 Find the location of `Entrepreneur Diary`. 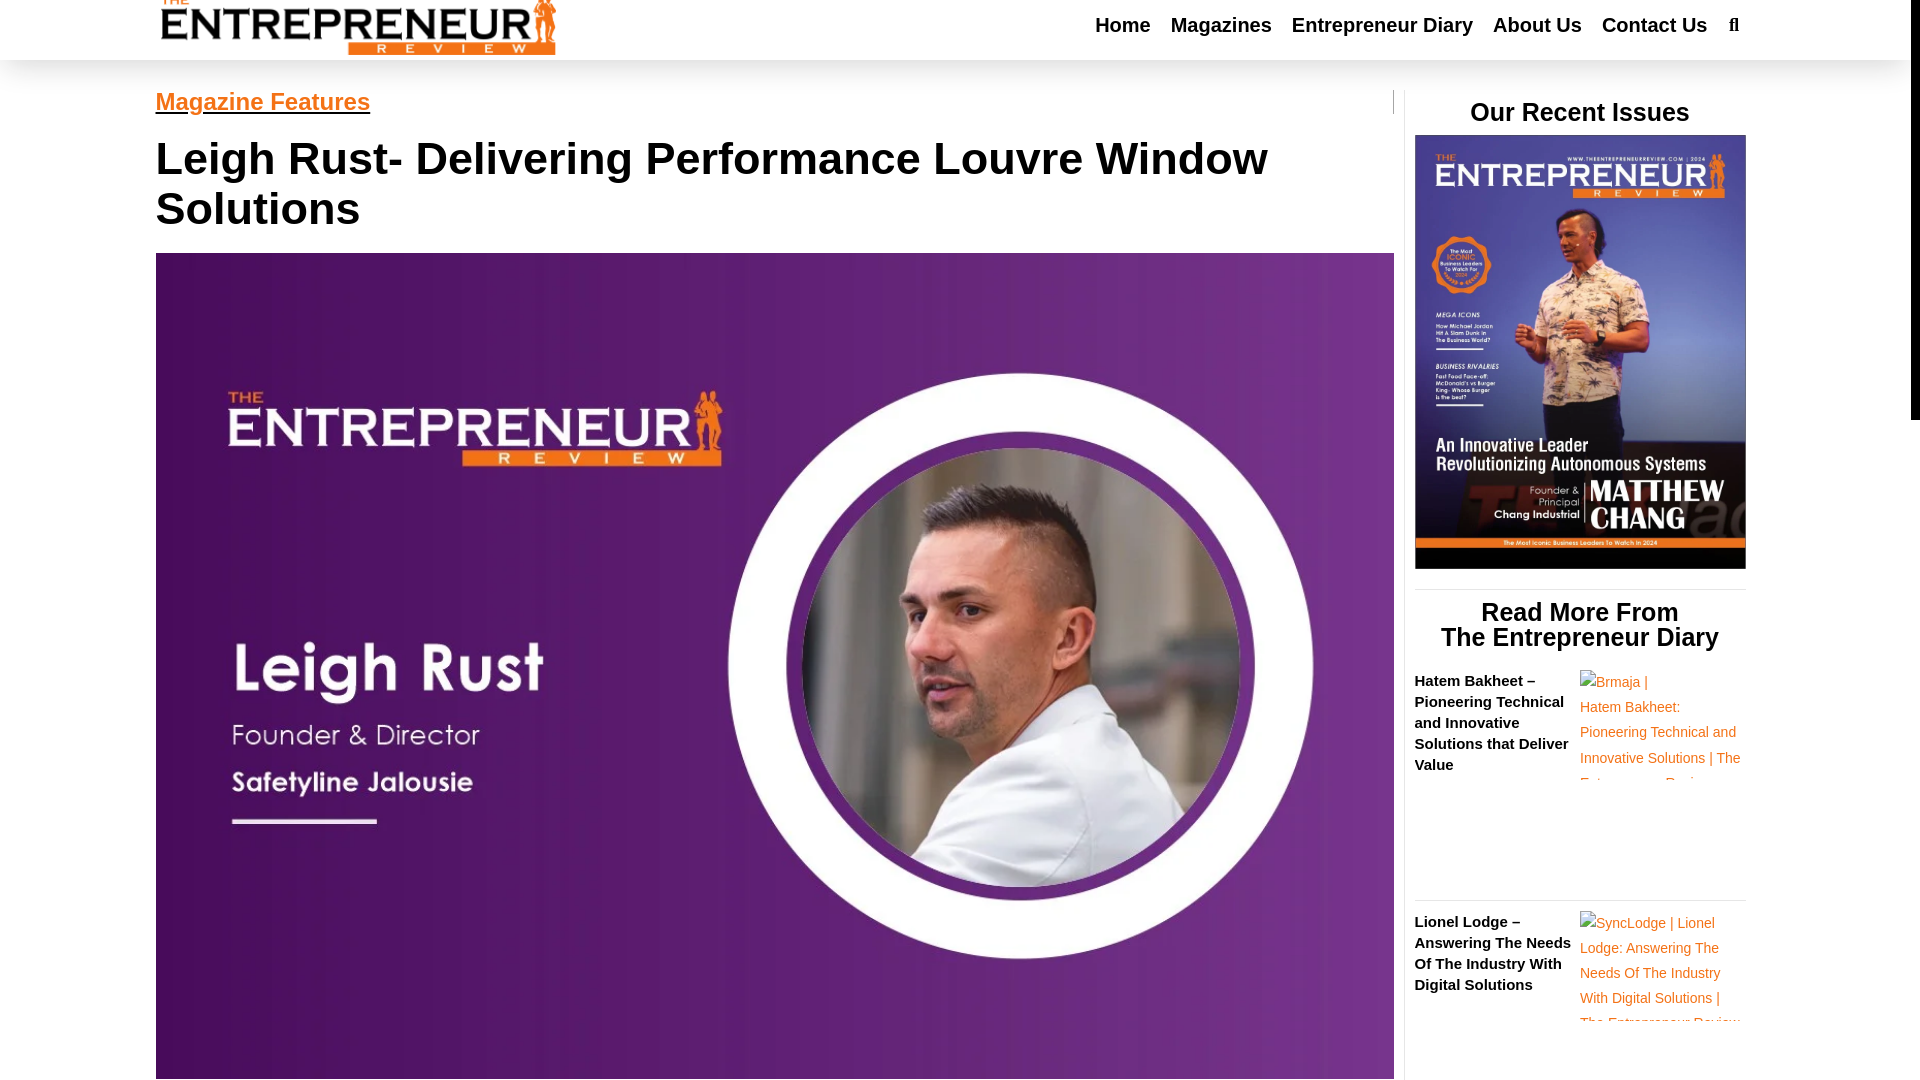

Entrepreneur Diary is located at coordinates (1382, 24).